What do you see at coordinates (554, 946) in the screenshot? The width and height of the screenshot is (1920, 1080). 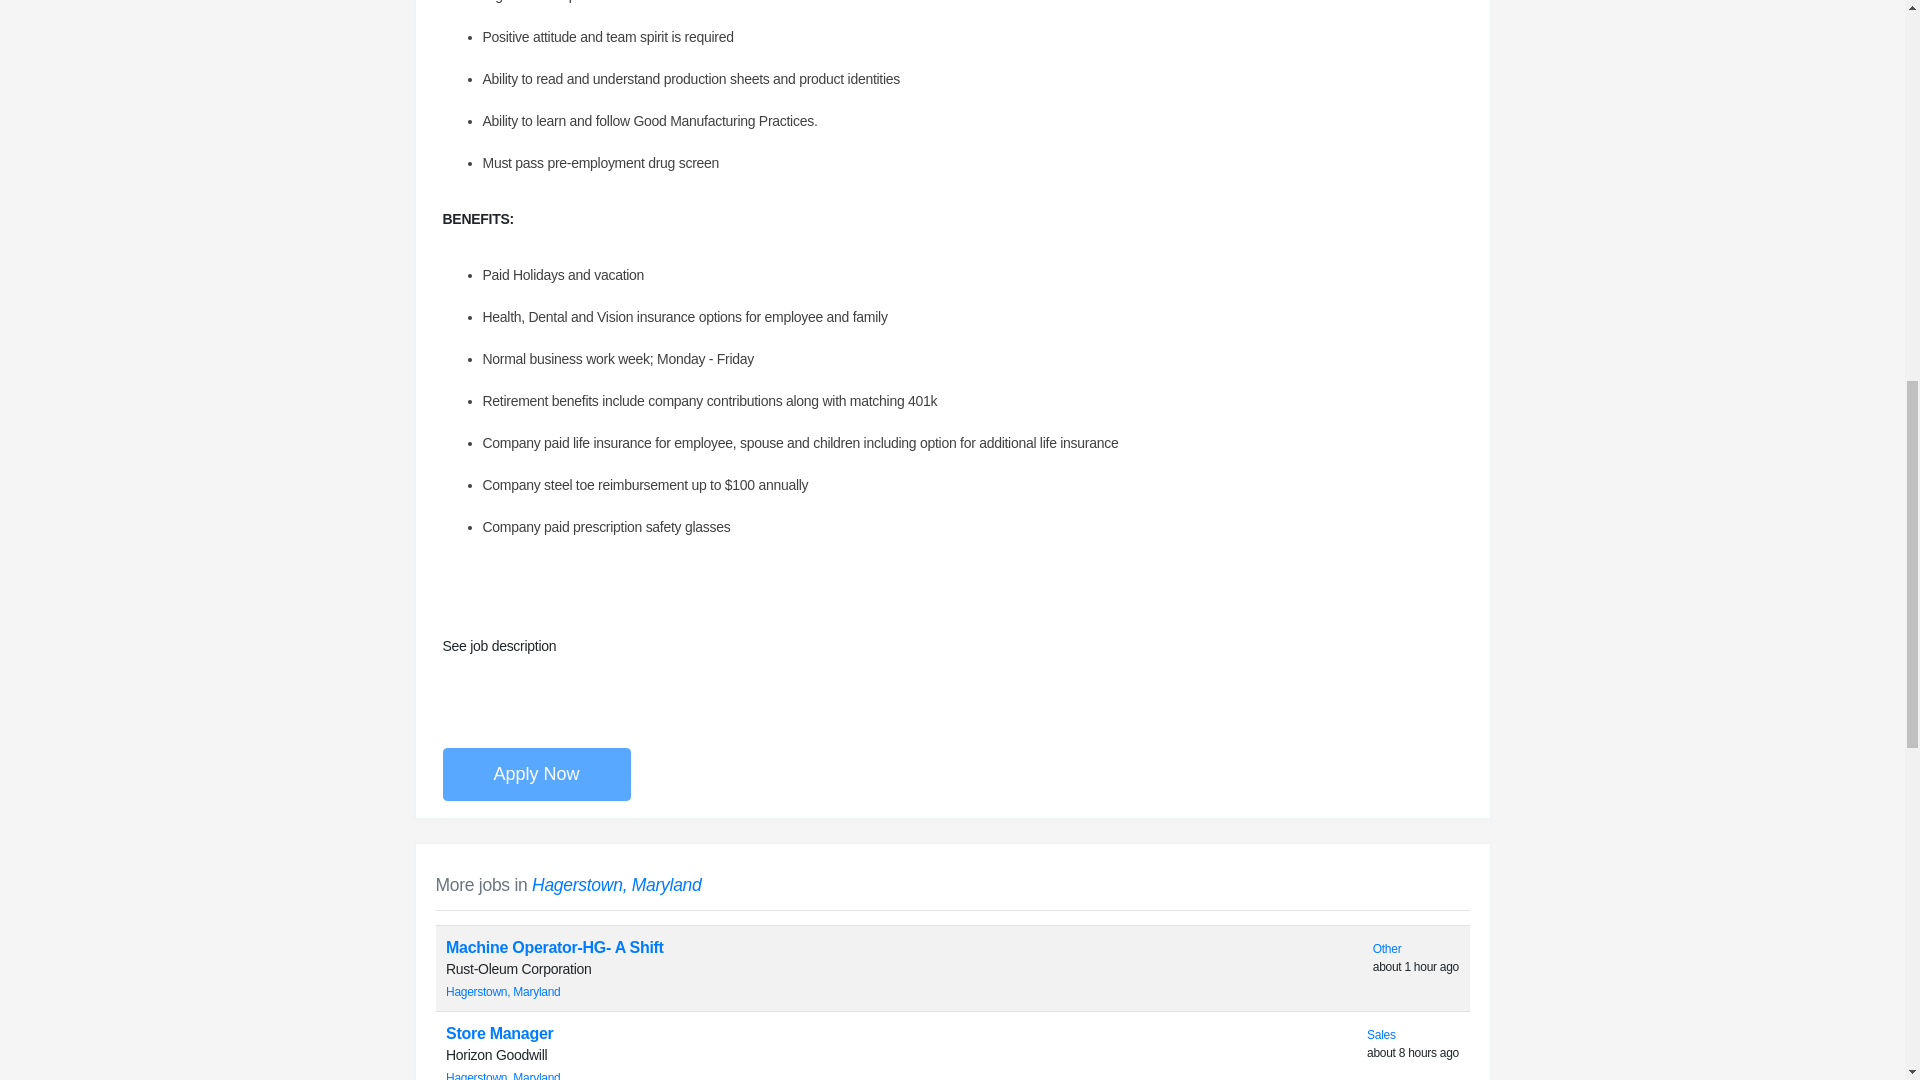 I see `Machine Operator-HG- A Shift` at bounding box center [554, 946].